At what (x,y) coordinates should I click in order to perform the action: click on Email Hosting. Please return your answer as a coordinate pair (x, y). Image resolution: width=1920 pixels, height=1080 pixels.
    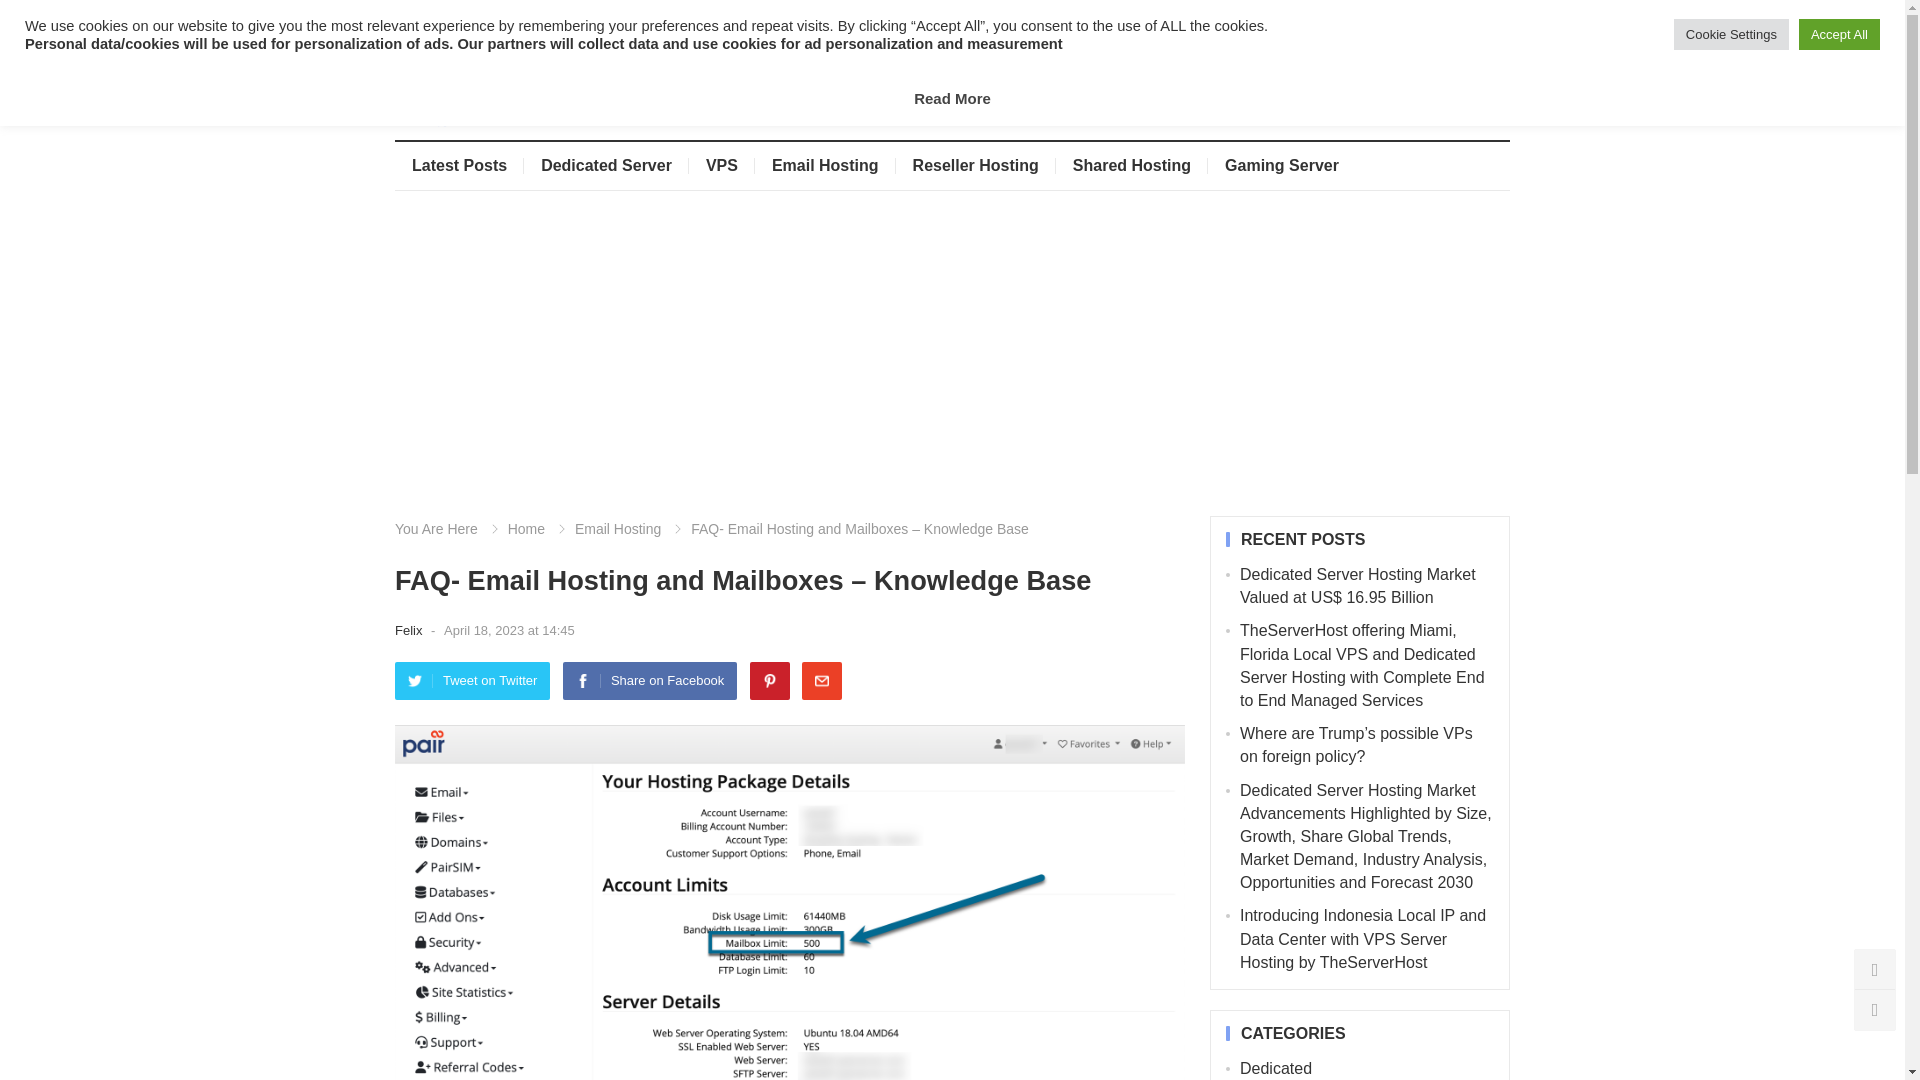
    Looking at the image, I should click on (825, 166).